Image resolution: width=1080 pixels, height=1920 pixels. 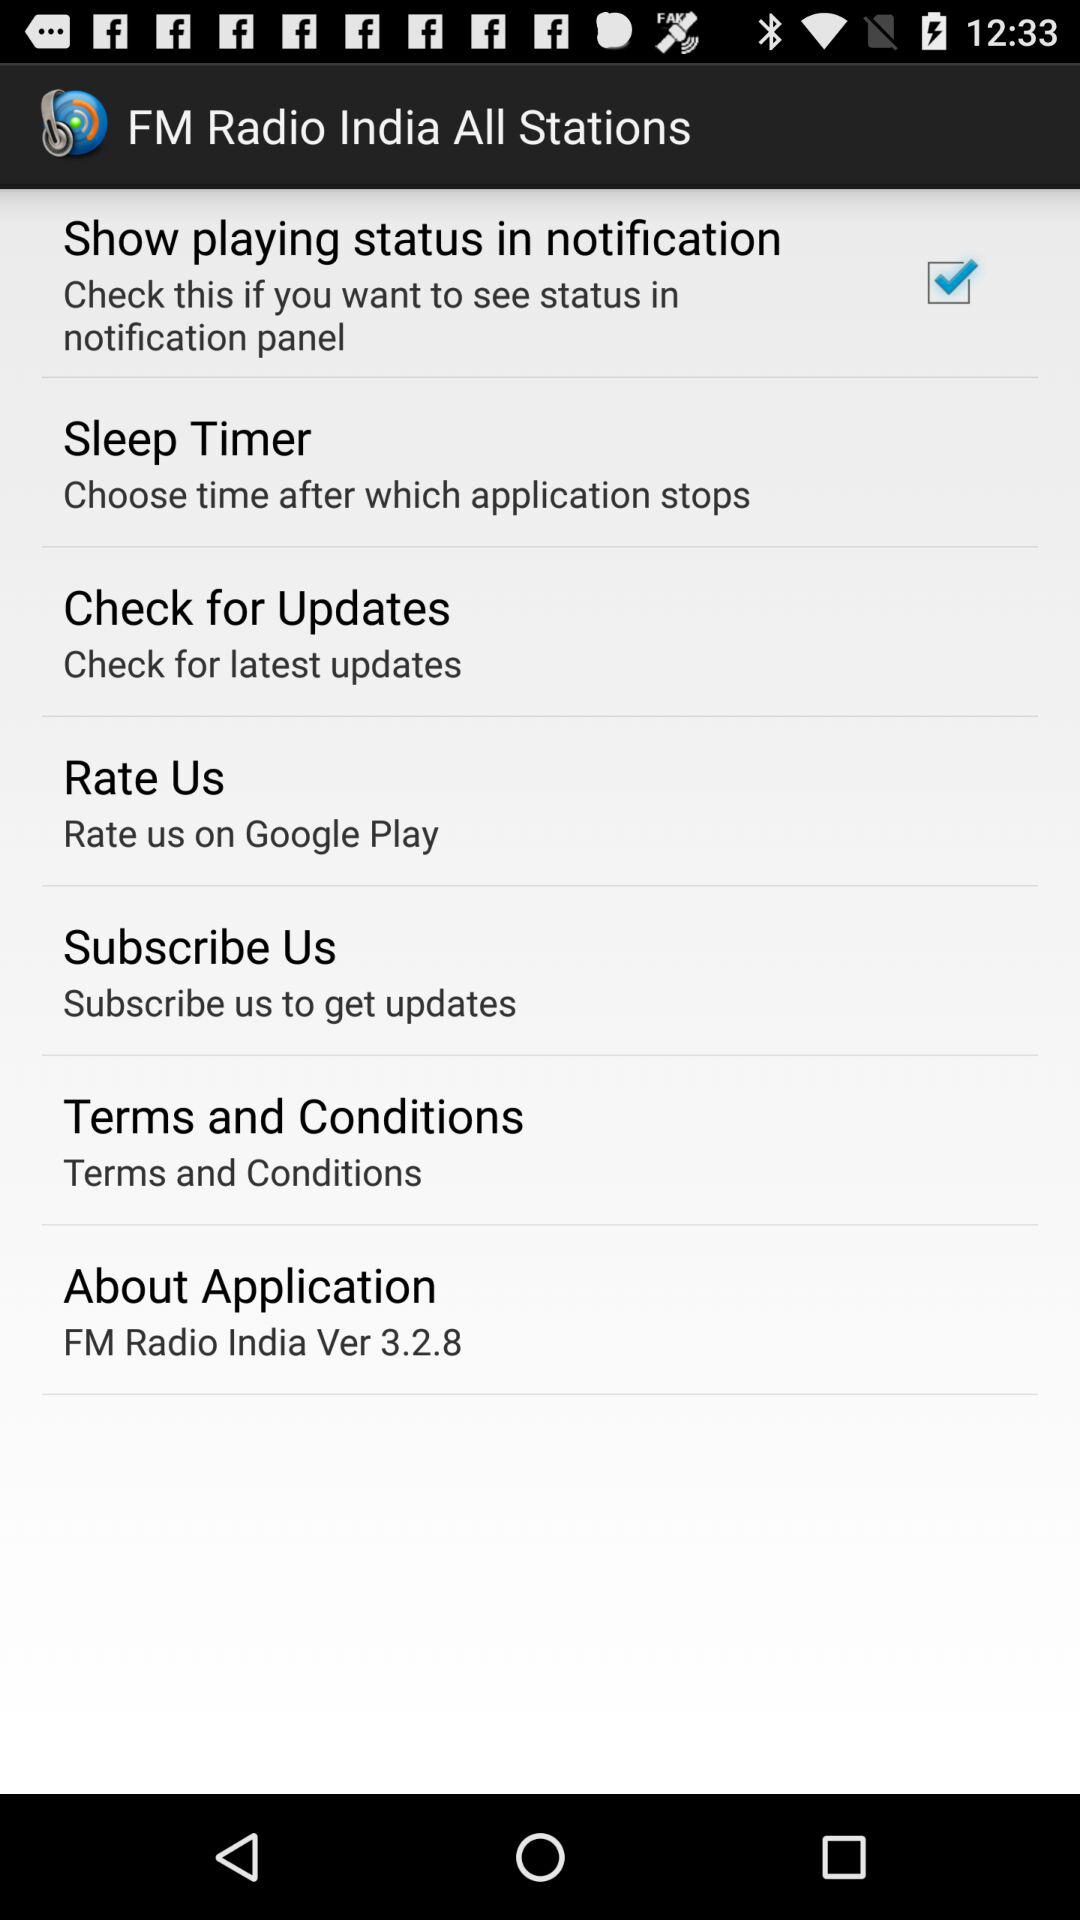 I want to click on choose the about application, so click(x=250, y=1284).